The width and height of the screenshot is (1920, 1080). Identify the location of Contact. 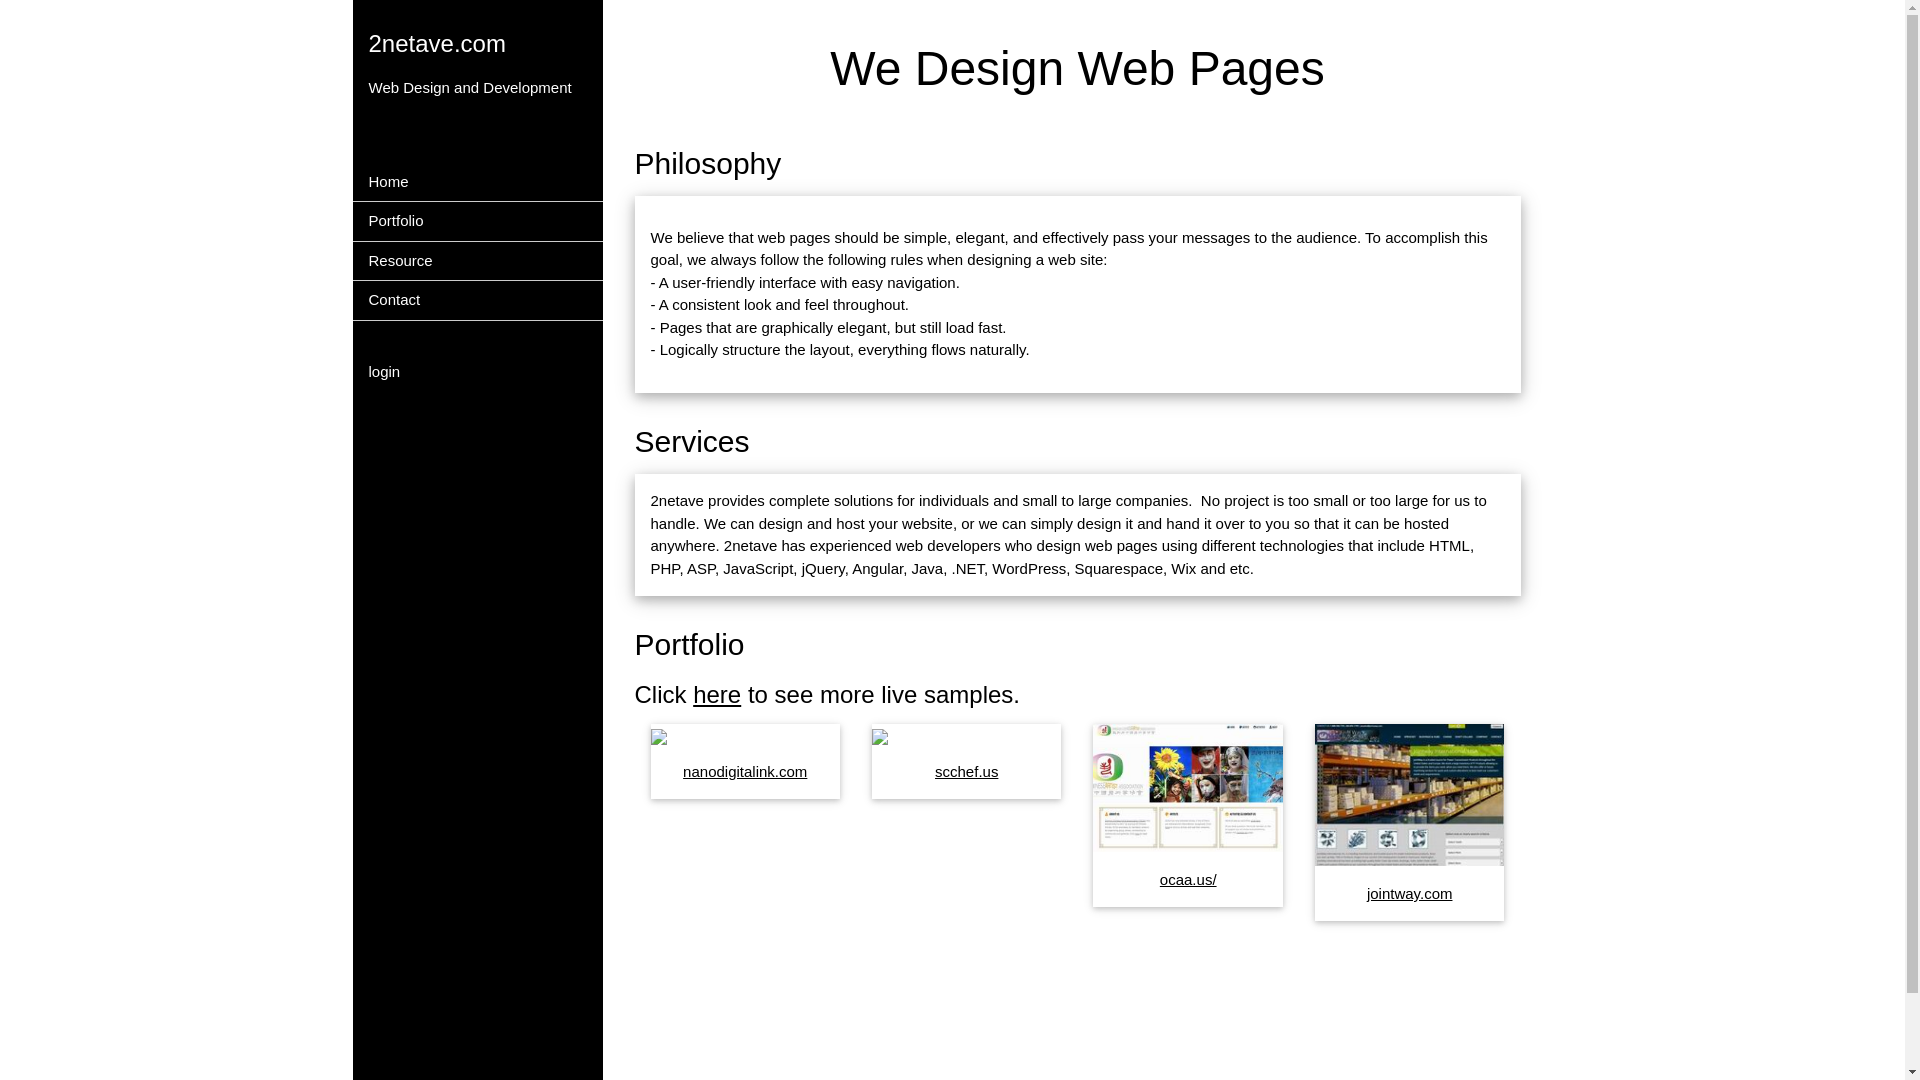
(477, 301).